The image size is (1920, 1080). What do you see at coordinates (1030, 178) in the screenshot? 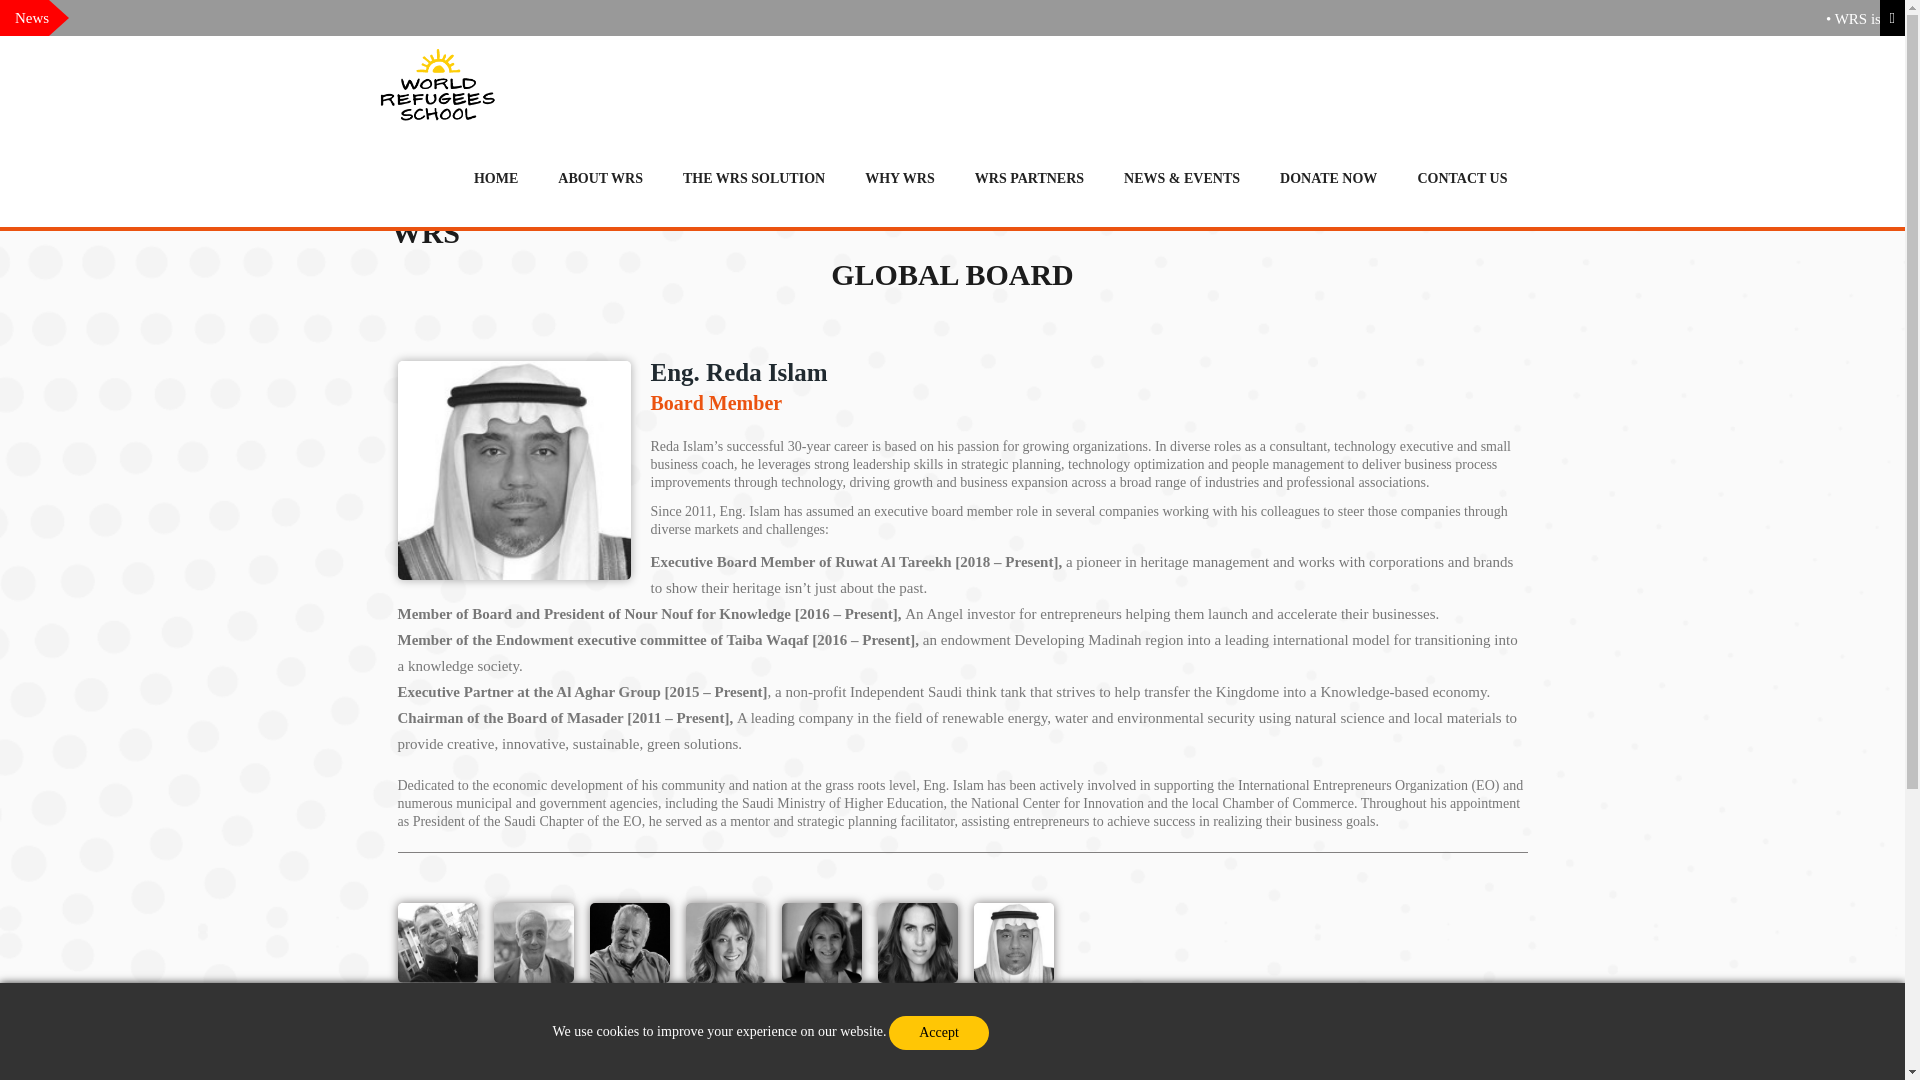
I see `WRS Partners` at bounding box center [1030, 178].